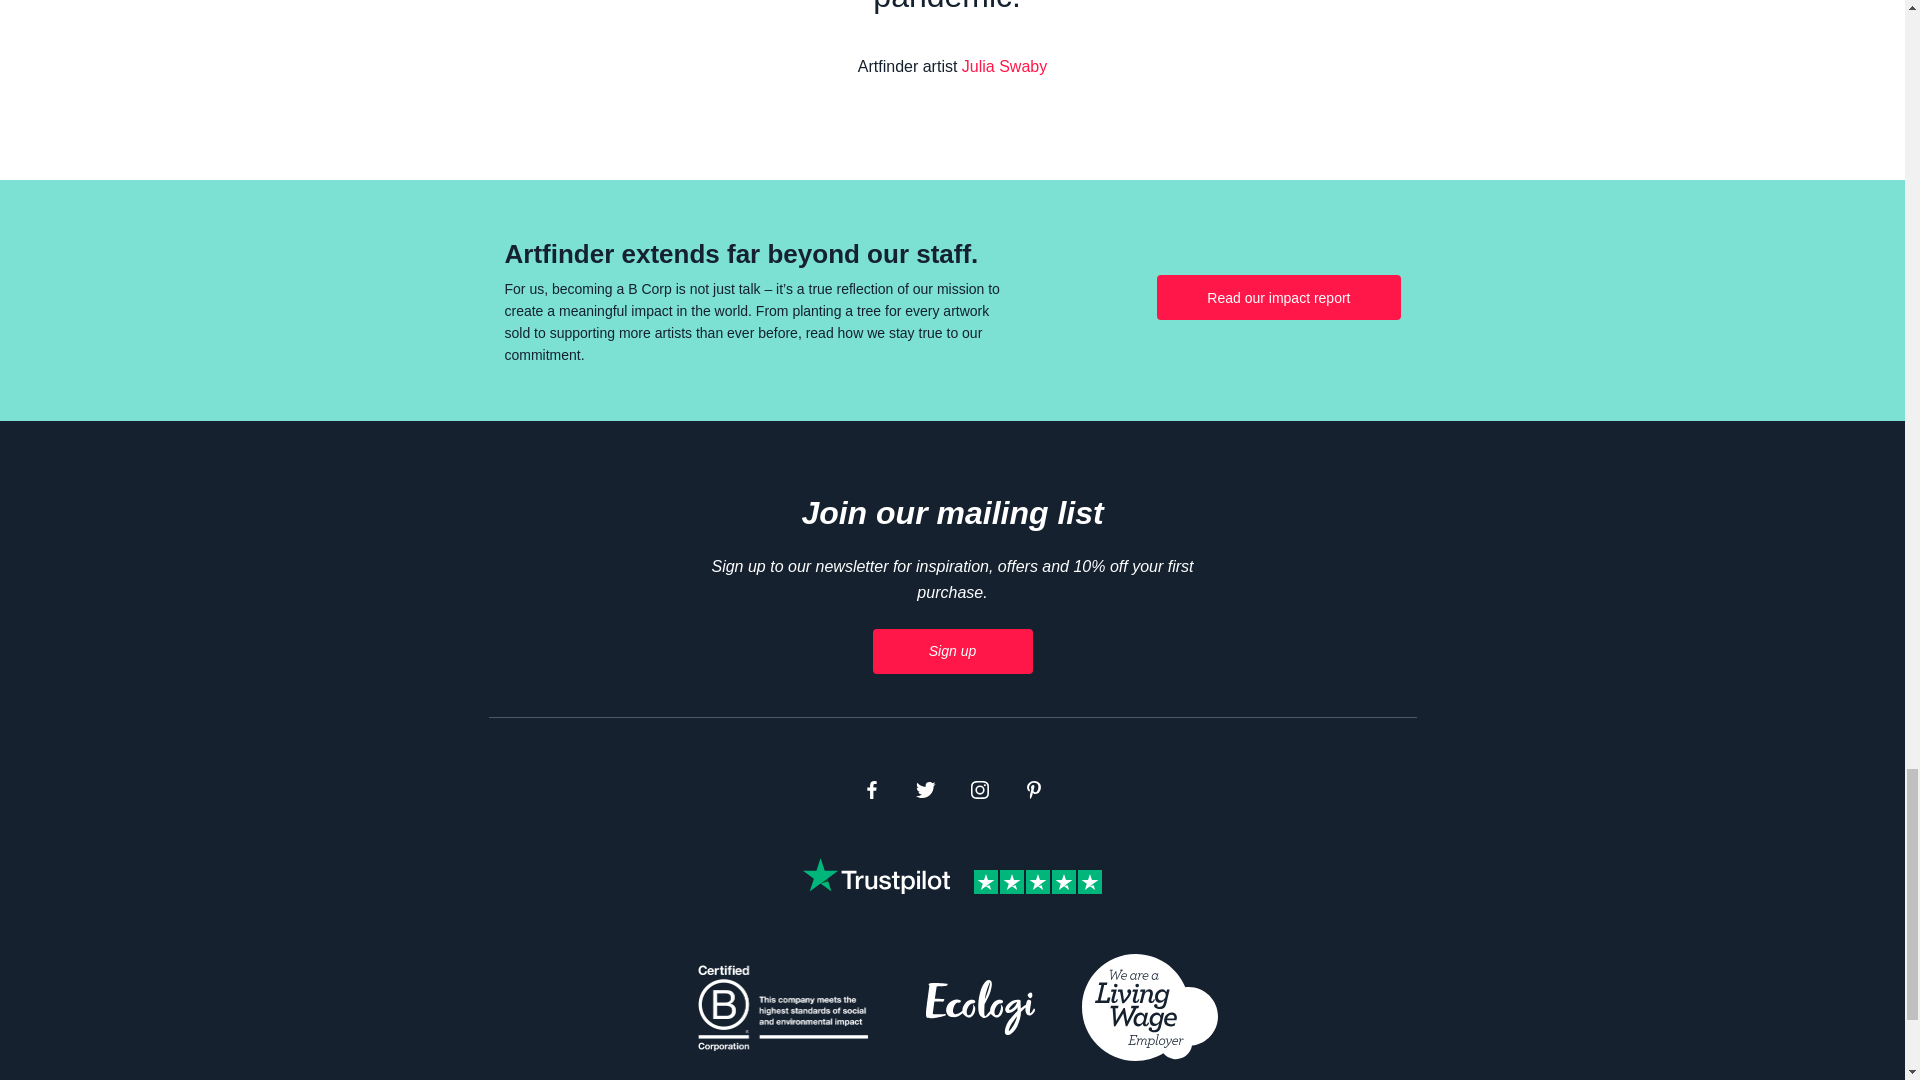  What do you see at coordinates (1278, 297) in the screenshot?
I see `Read our impact report` at bounding box center [1278, 297].